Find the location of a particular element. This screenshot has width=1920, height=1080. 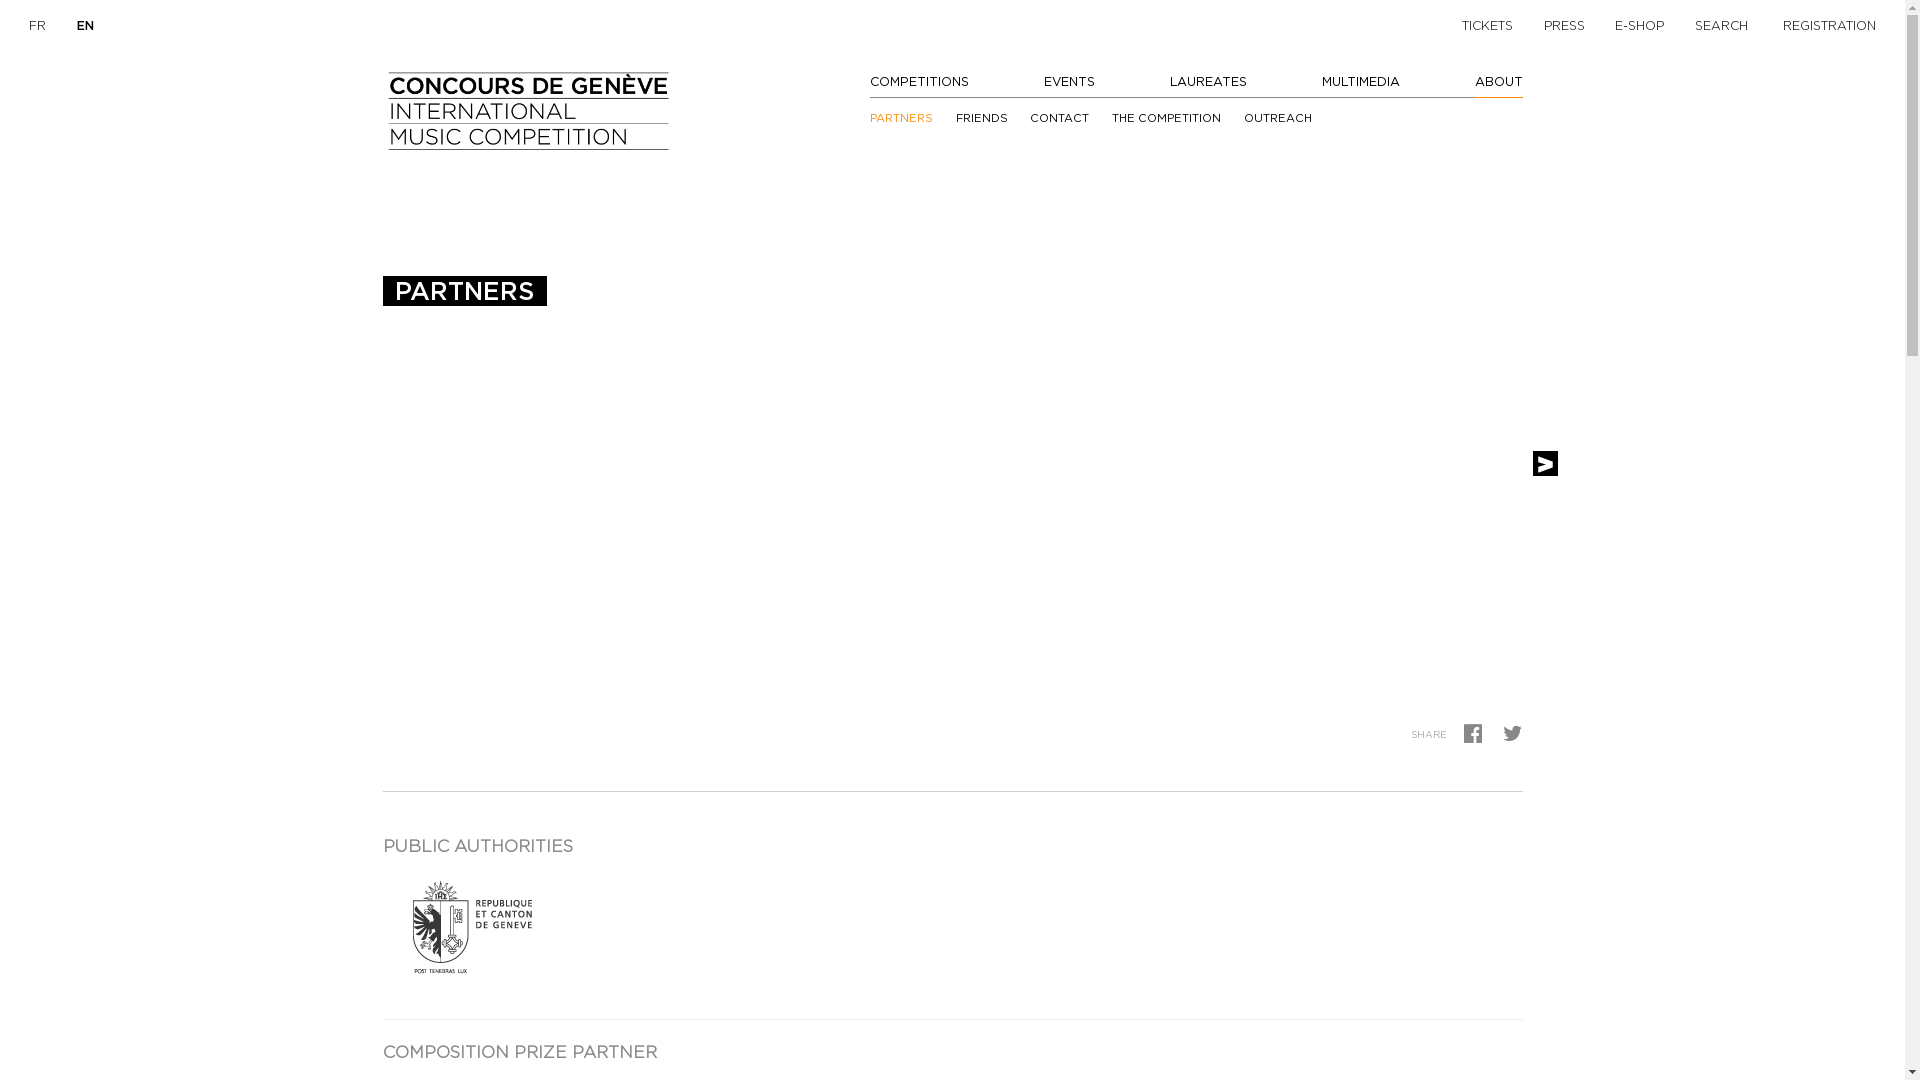

E-SHOP is located at coordinates (1640, 26).